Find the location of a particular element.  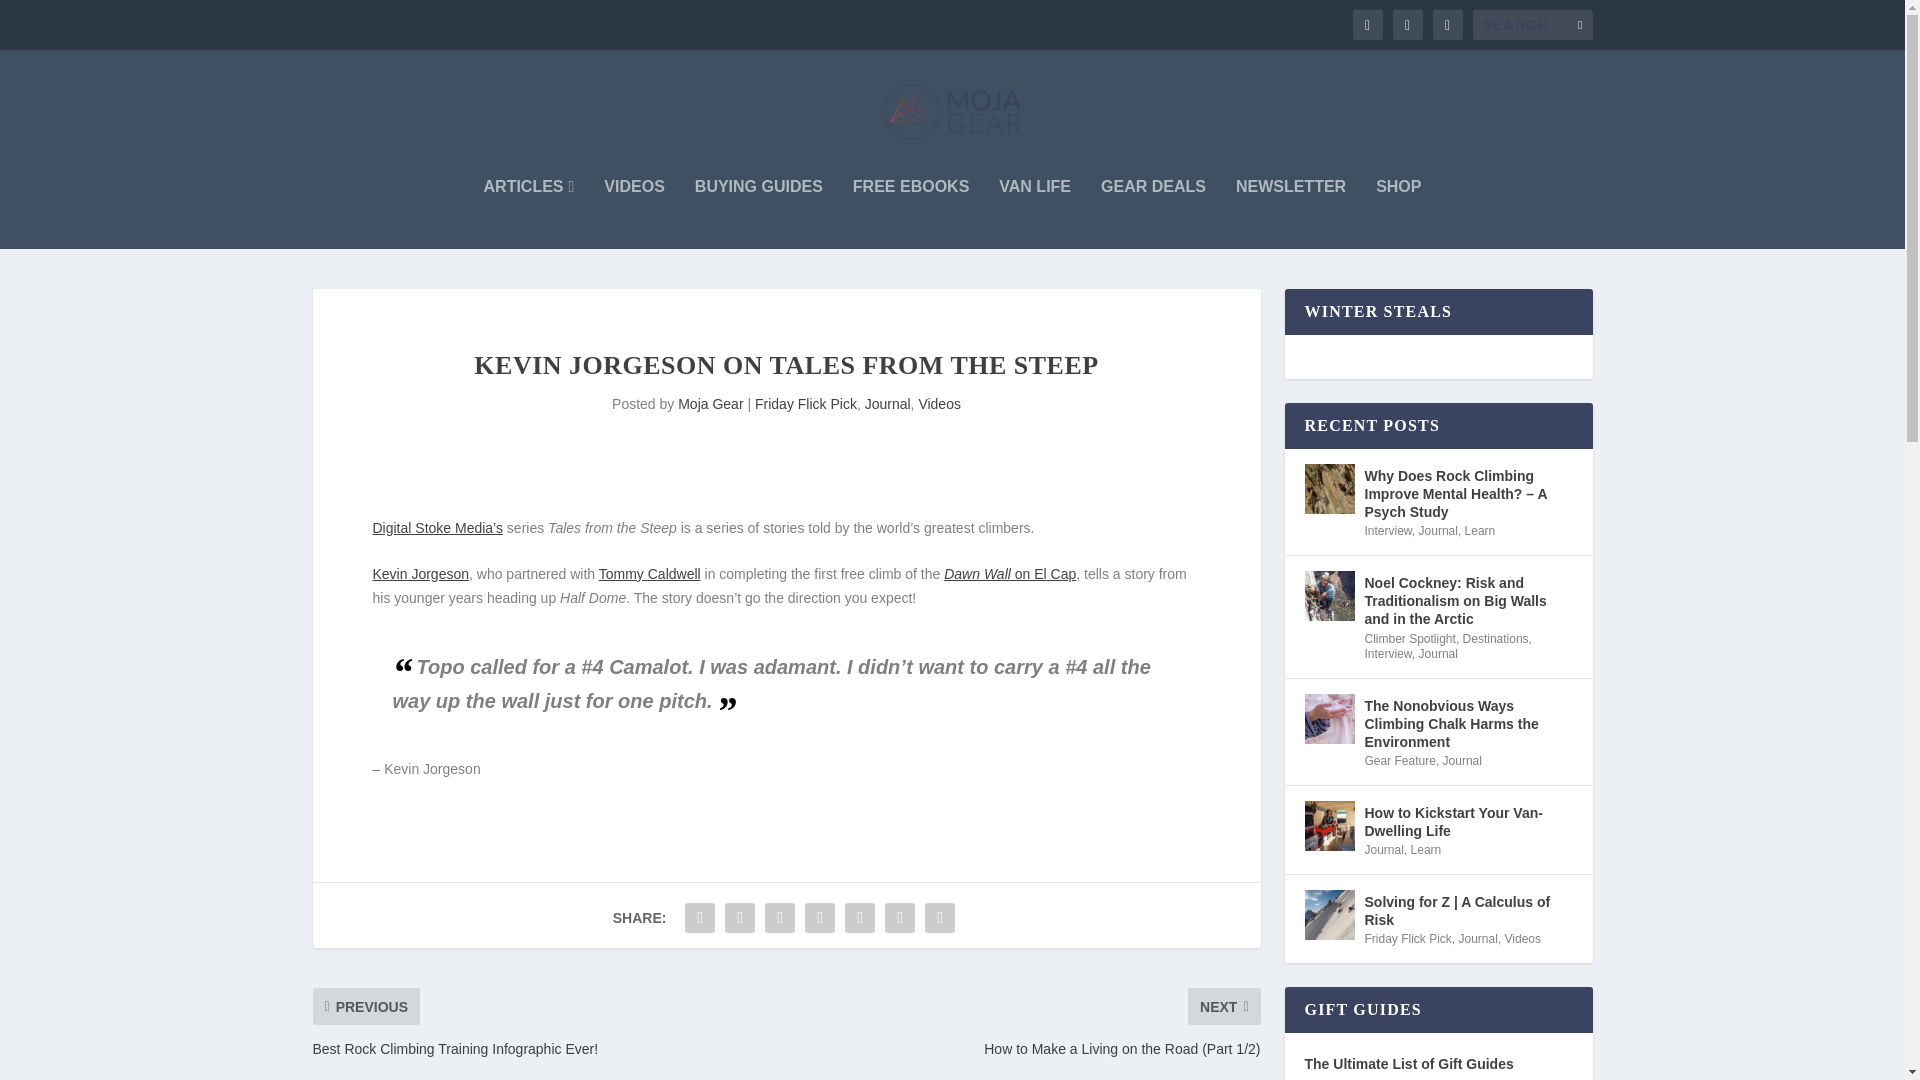

Search for: is located at coordinates (1532, 24).